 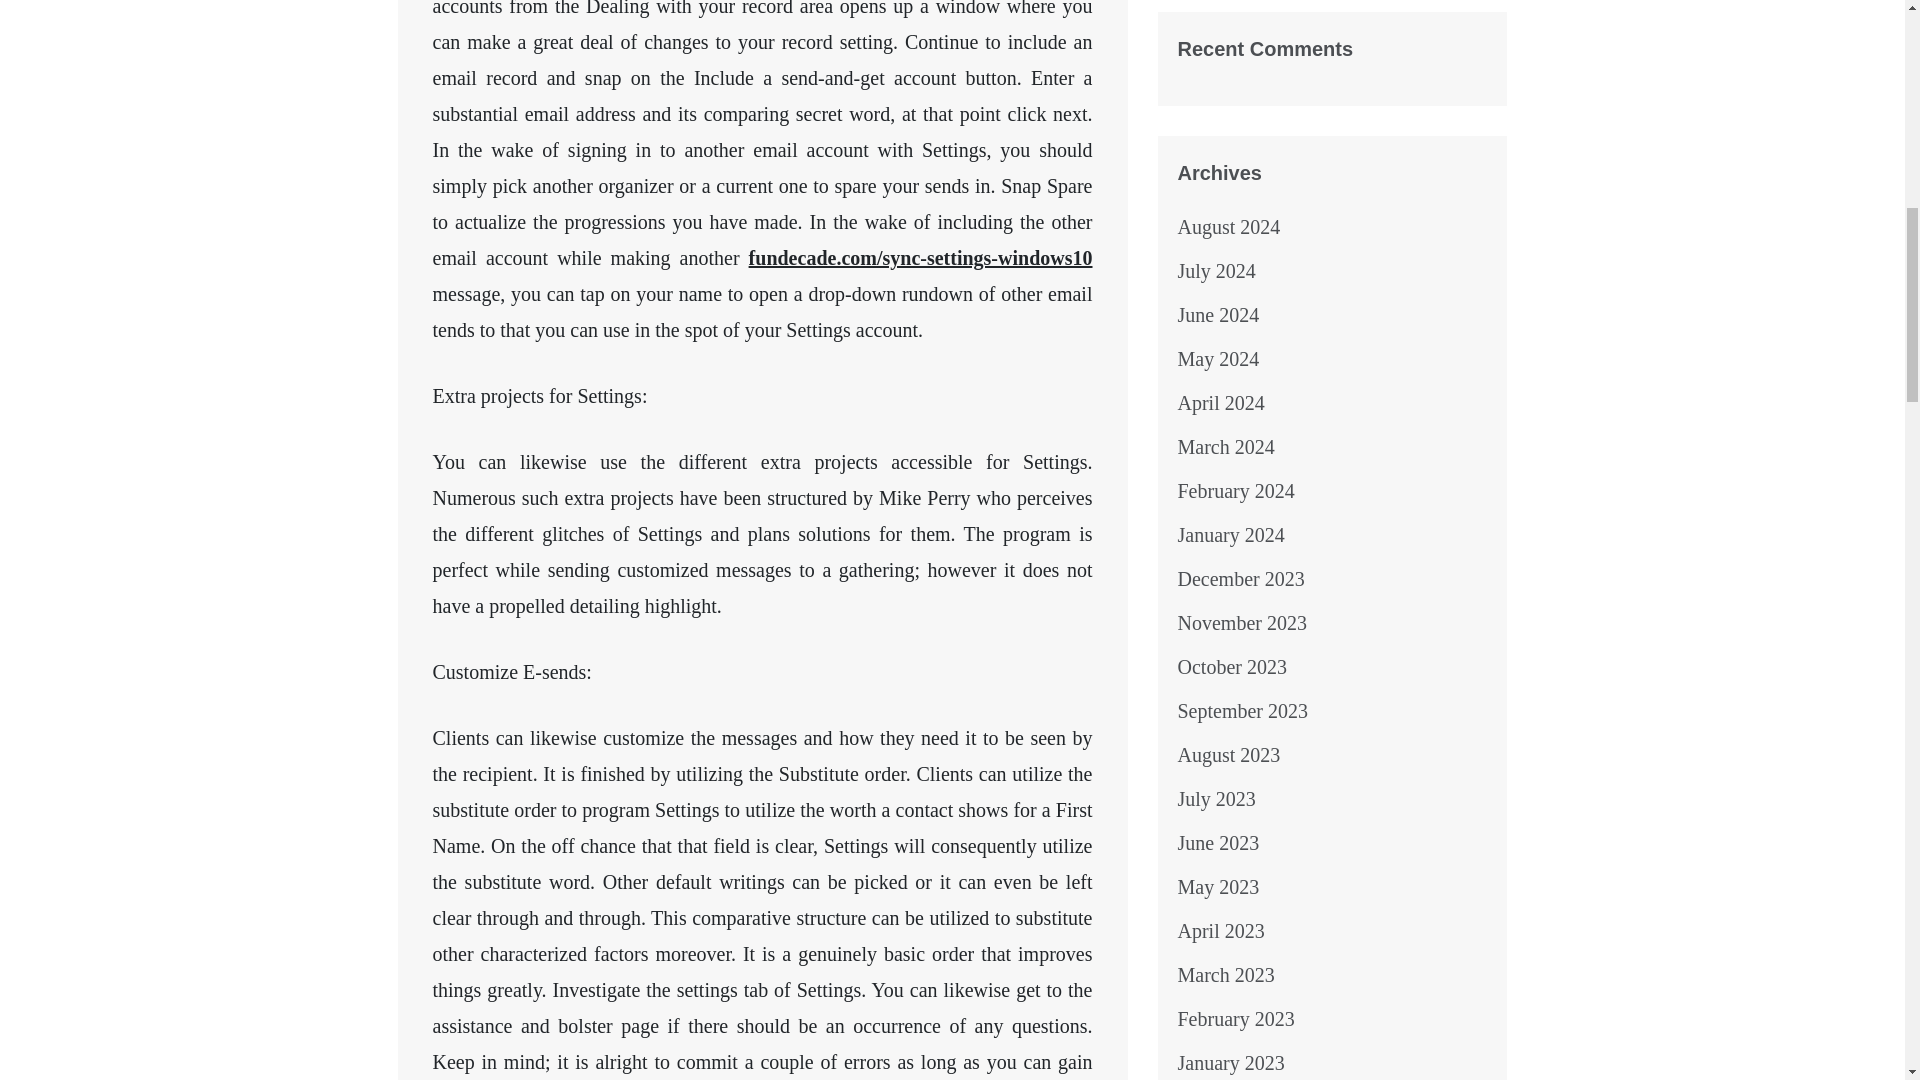 What do you see at coordinates (1222, 402) in the screenshot?
I see `April 2024` at bounding box center [1222, 402].